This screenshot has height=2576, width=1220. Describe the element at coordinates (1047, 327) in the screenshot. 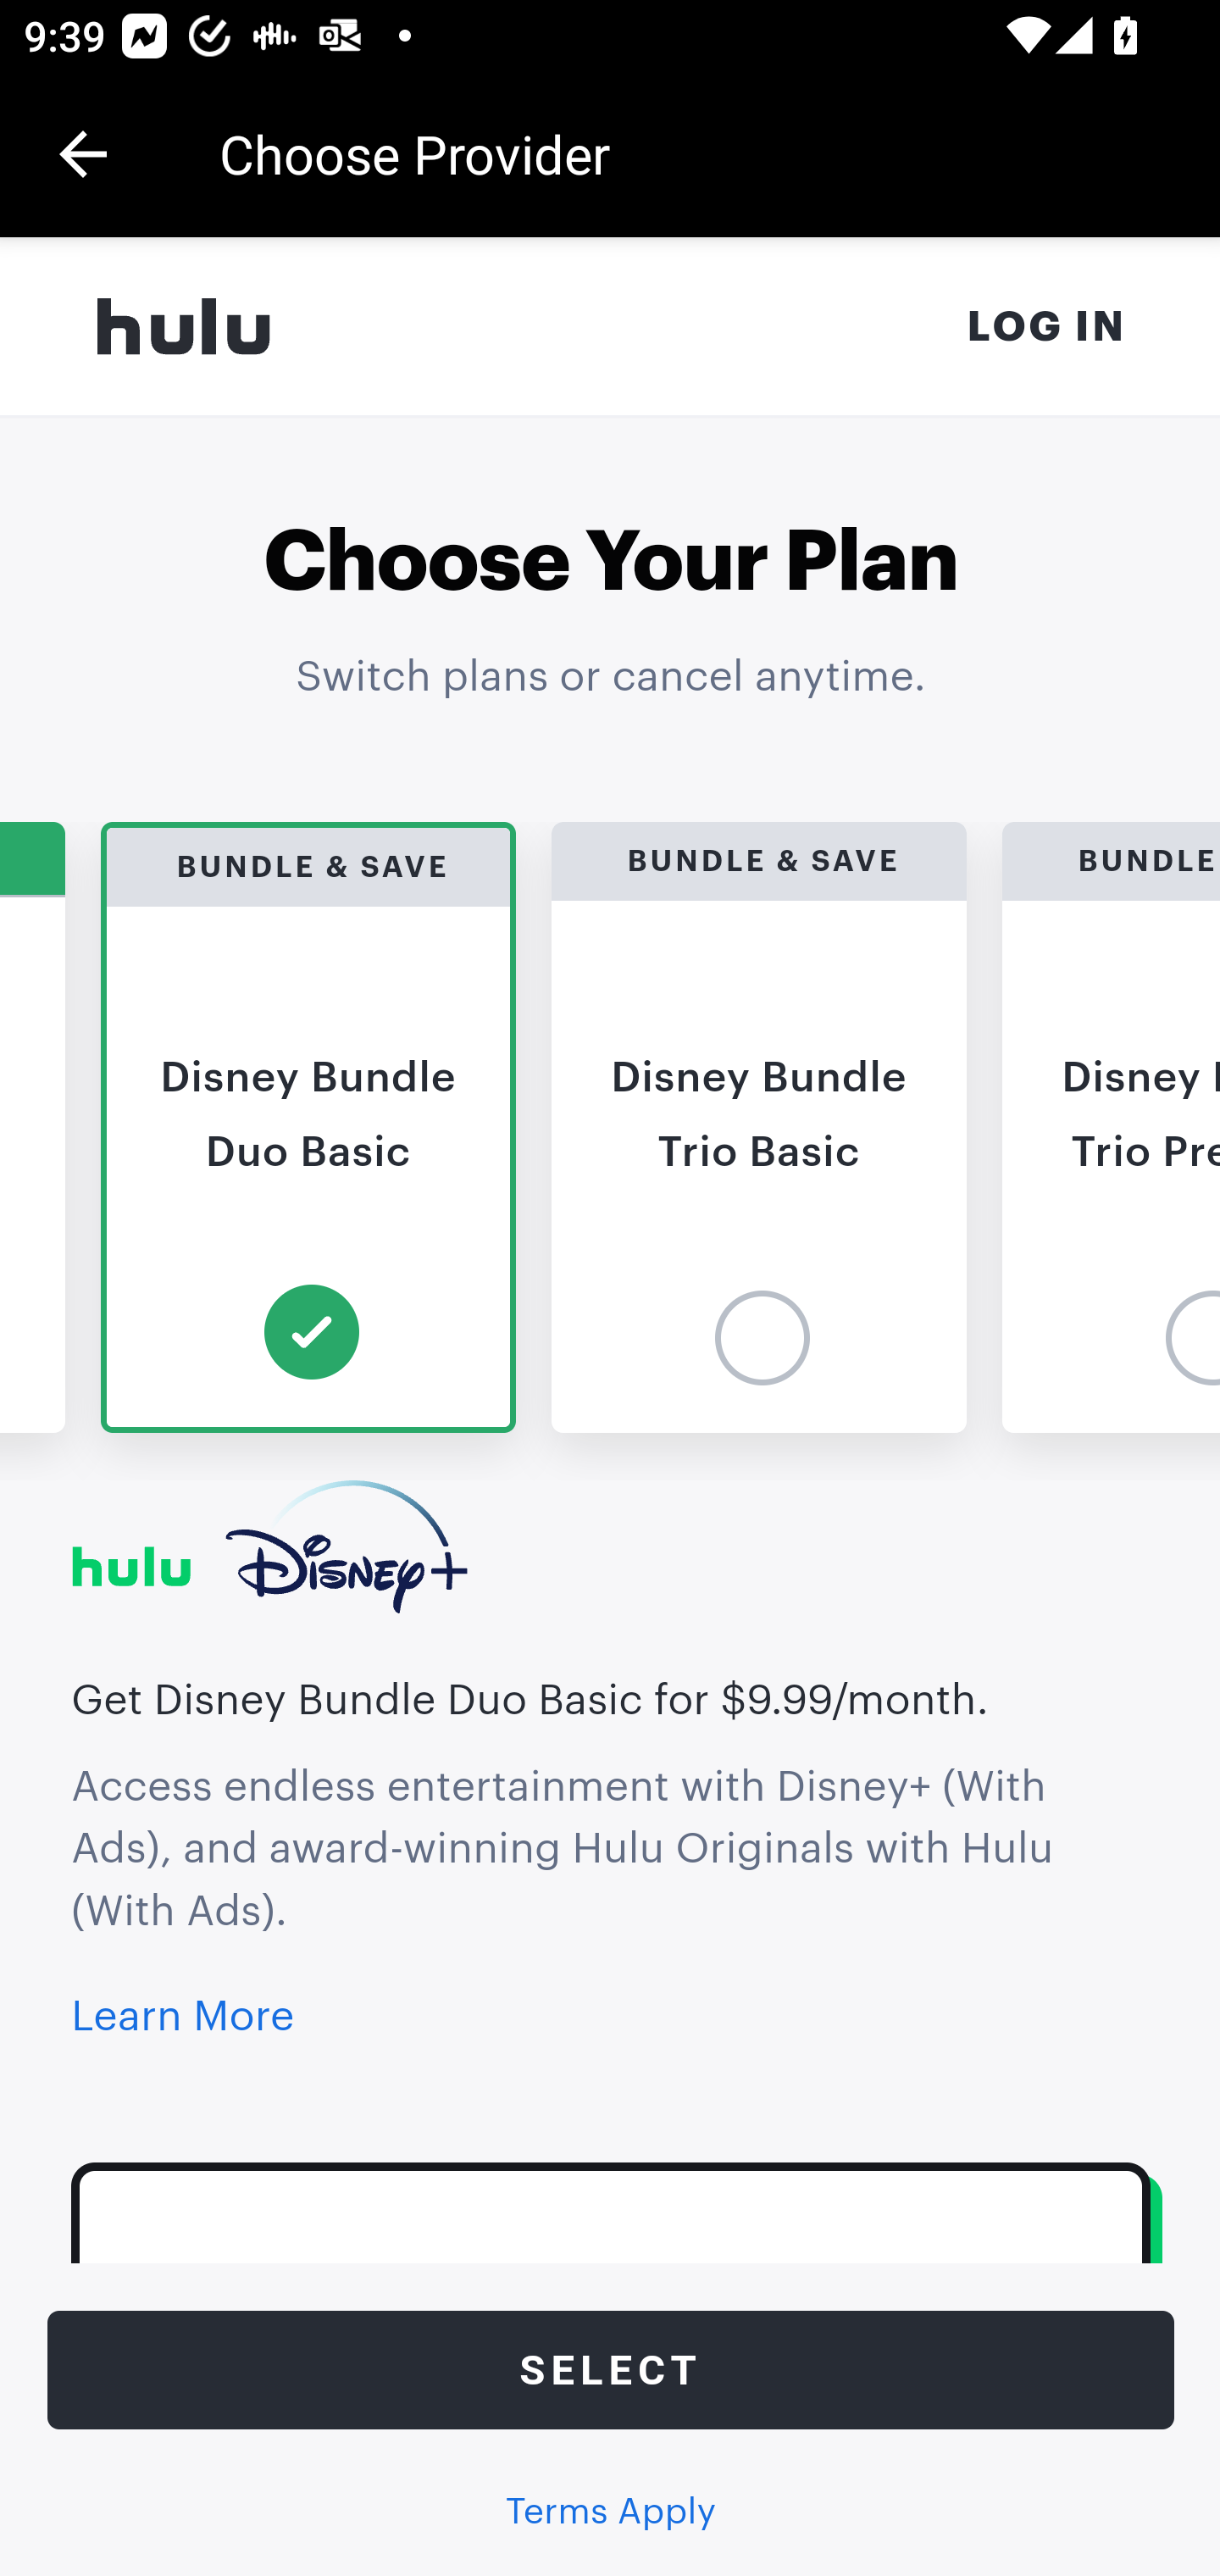

I see `LOG IN` at that location.